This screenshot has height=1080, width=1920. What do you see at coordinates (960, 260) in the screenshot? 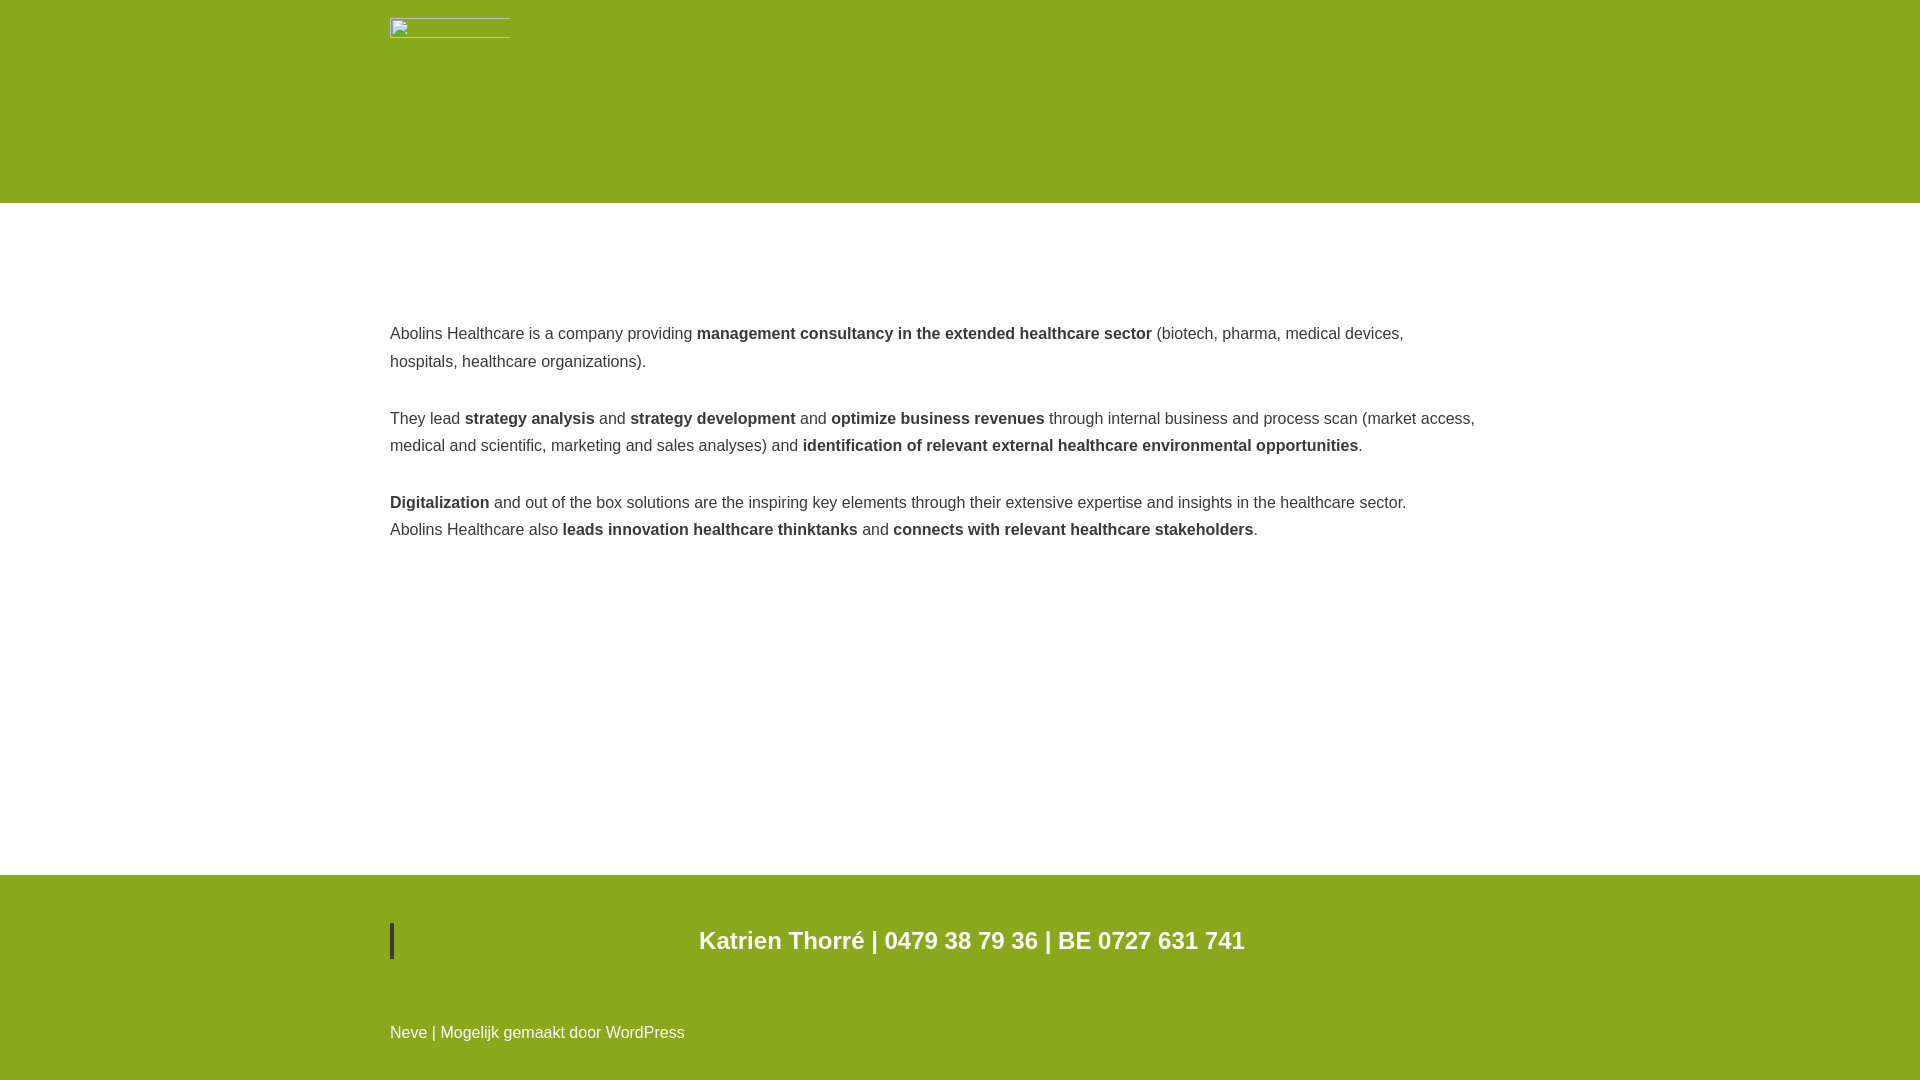
I see `2` at bounding box center [960, 260].